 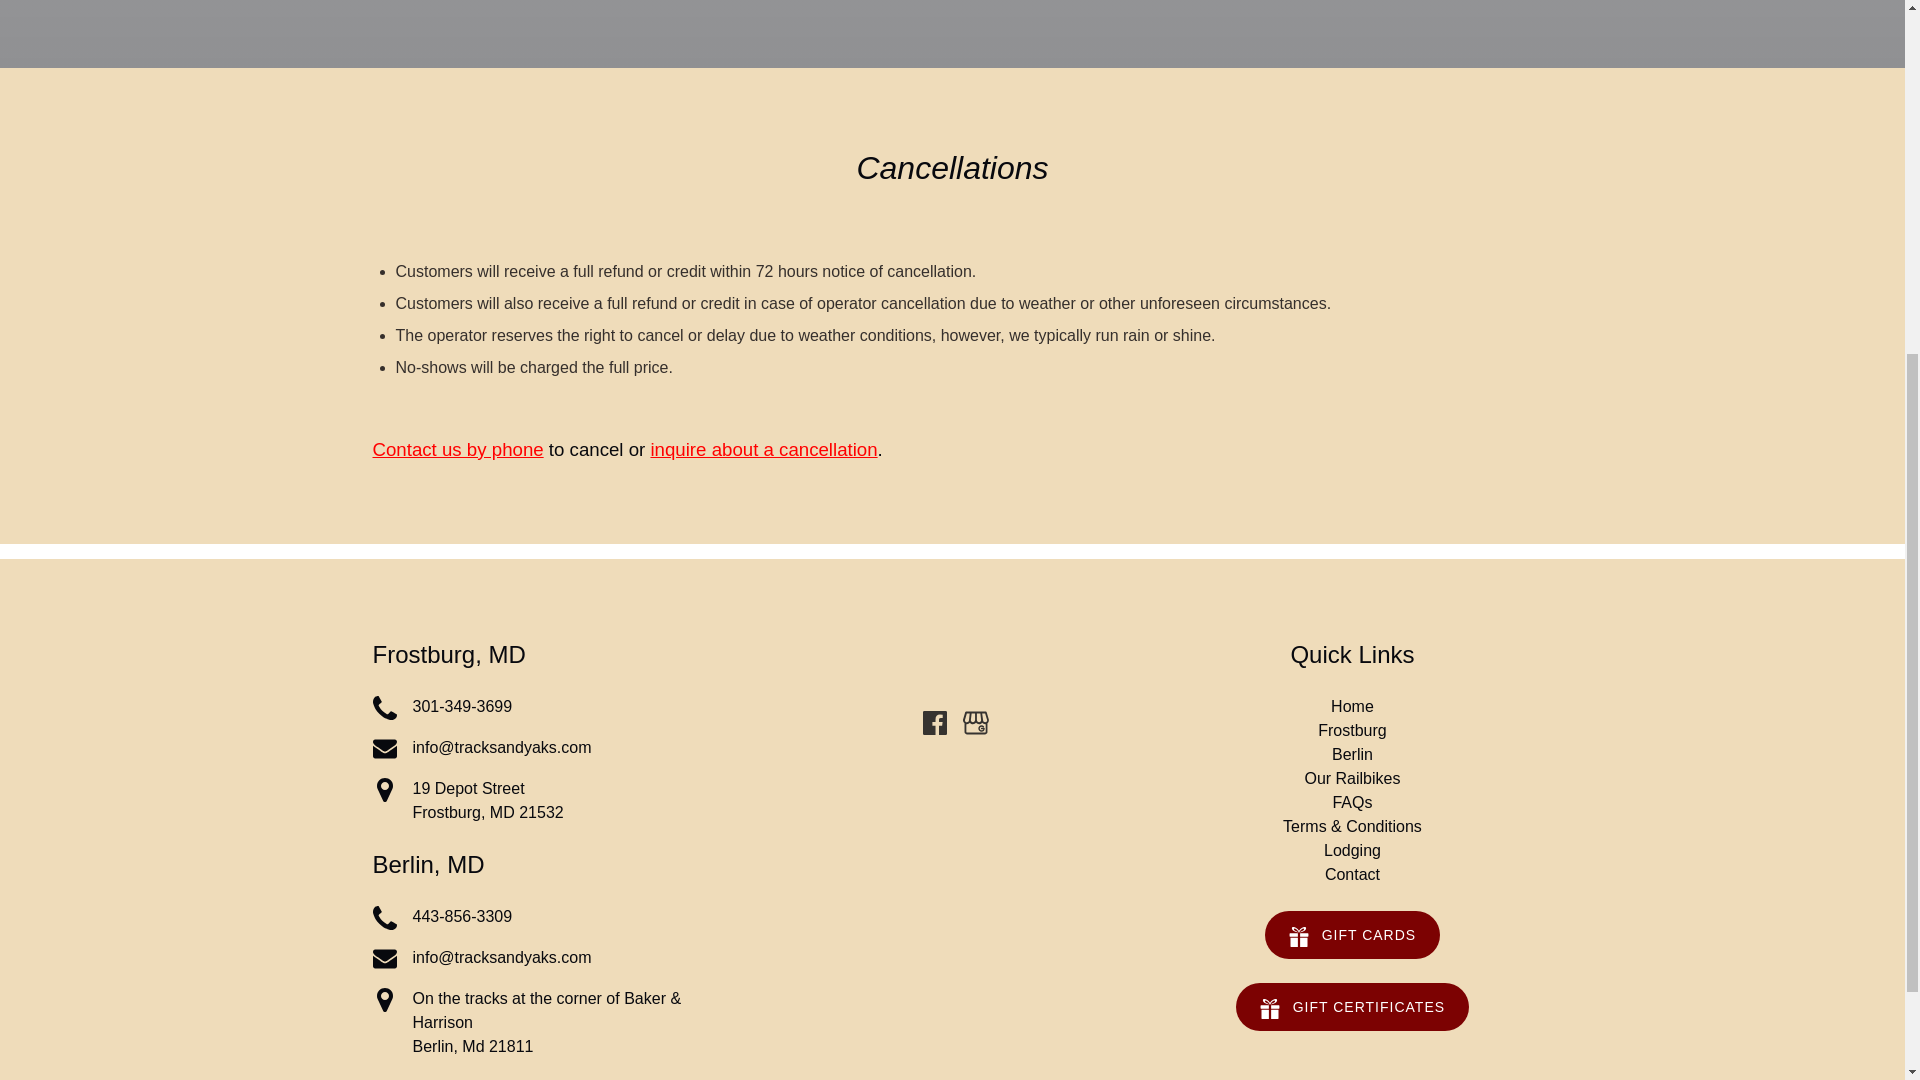 I want to click on Our Railbikes, so click(x=1351, y=778).